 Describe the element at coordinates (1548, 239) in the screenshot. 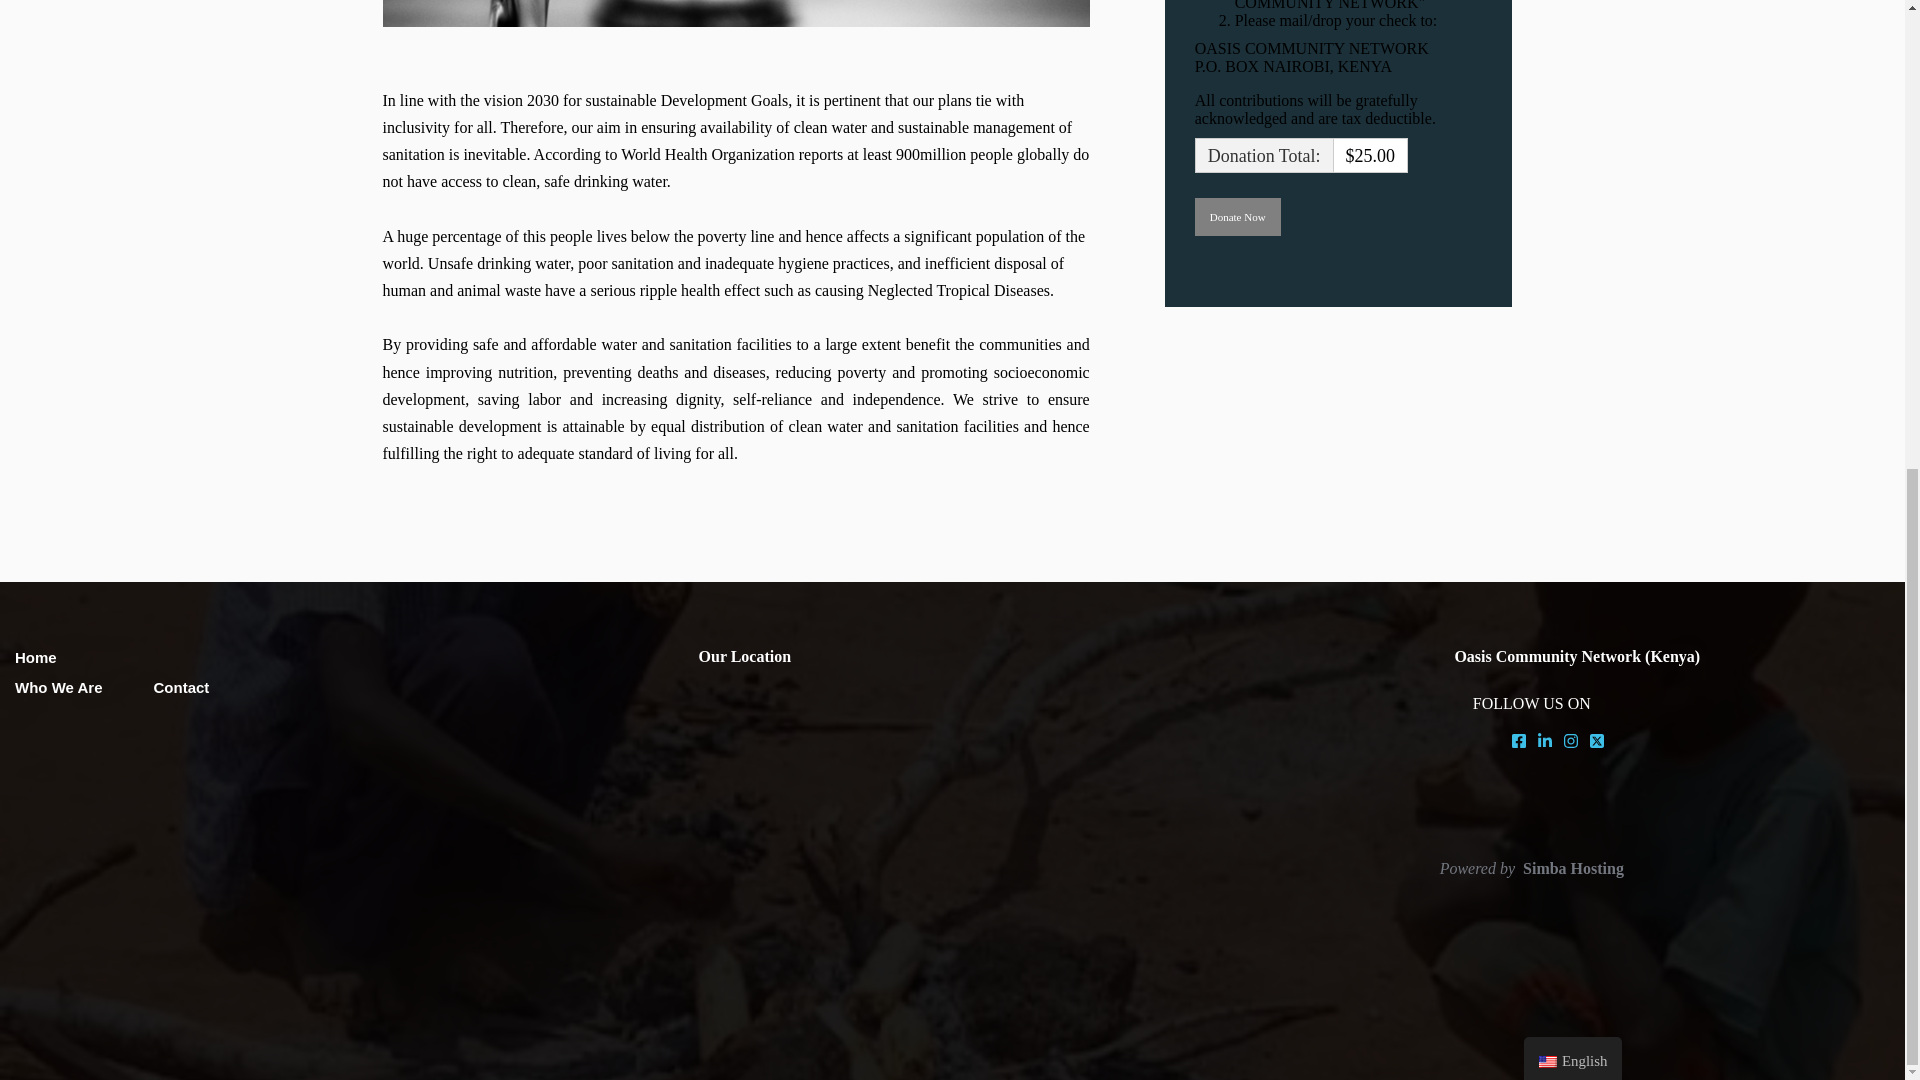

I see `English` at that location.